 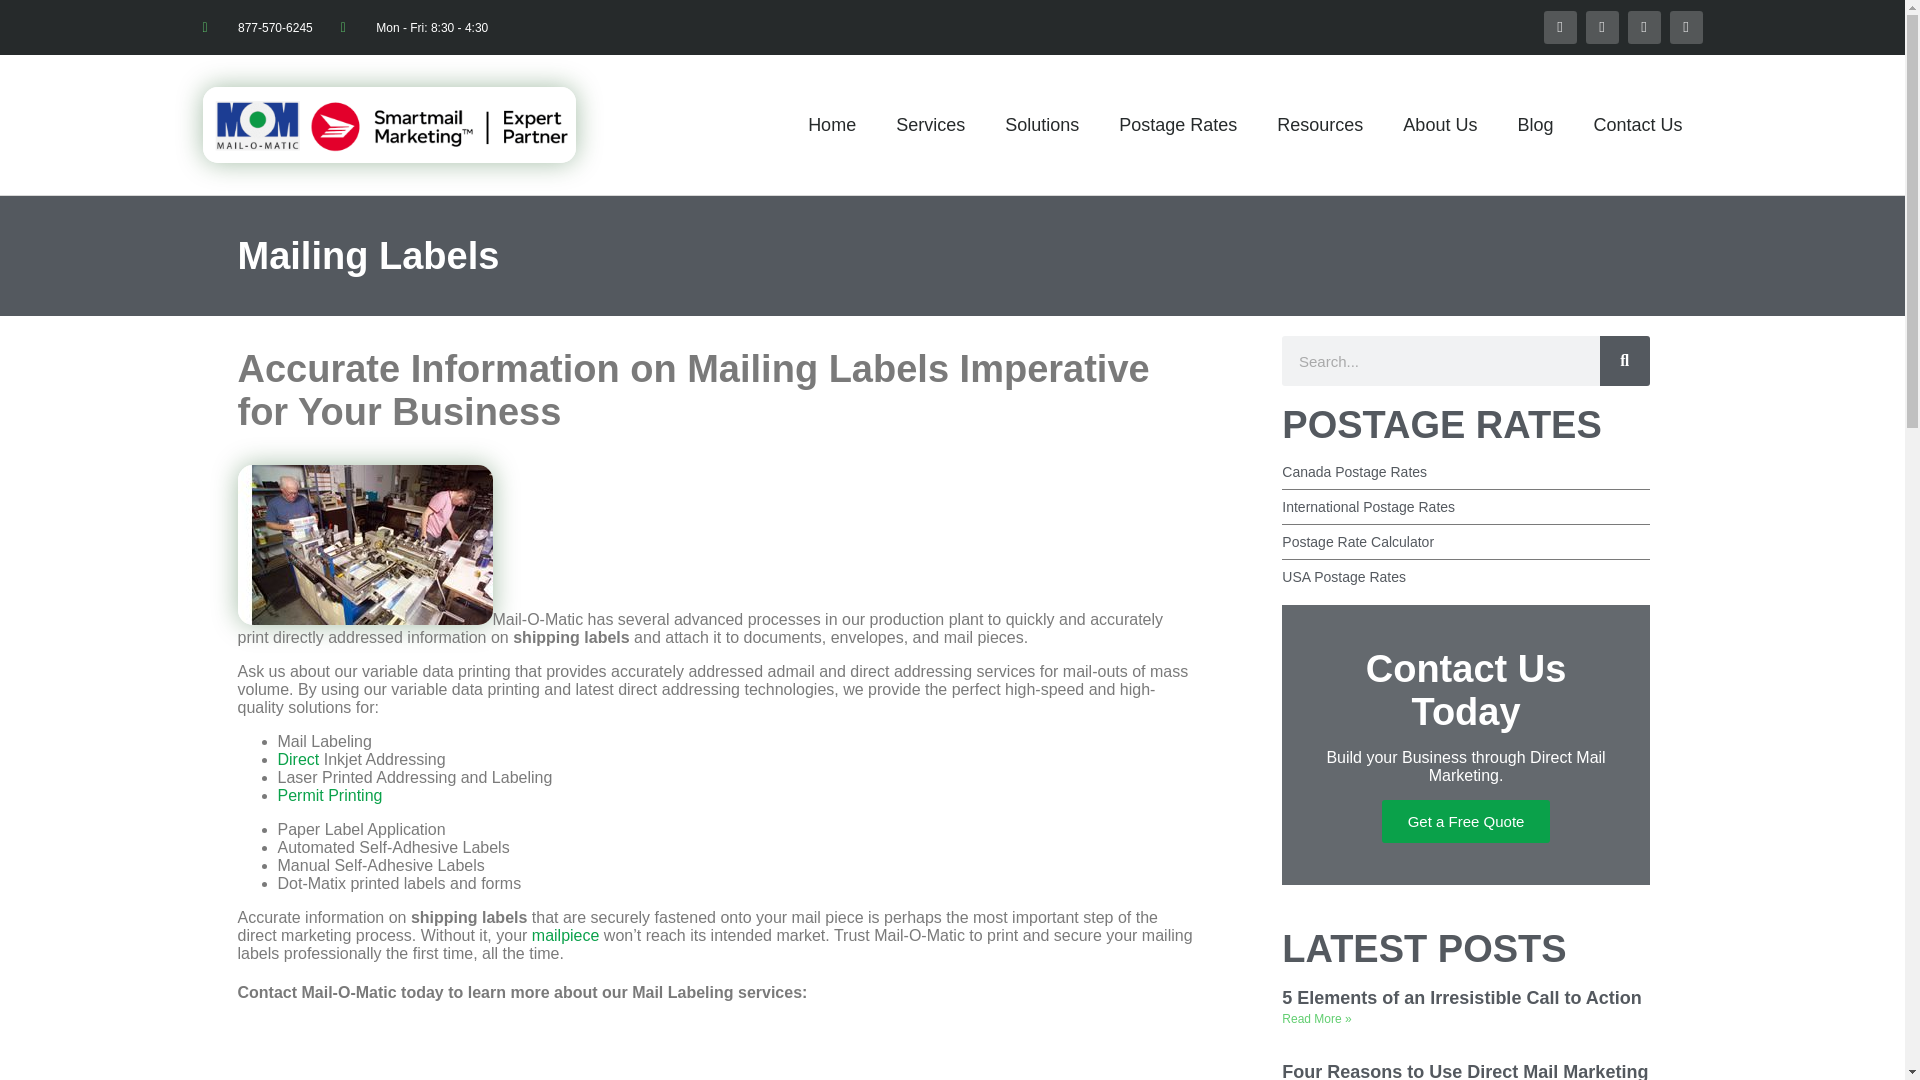 I want to click on 877-570-6245, so click(x=256, y=26).